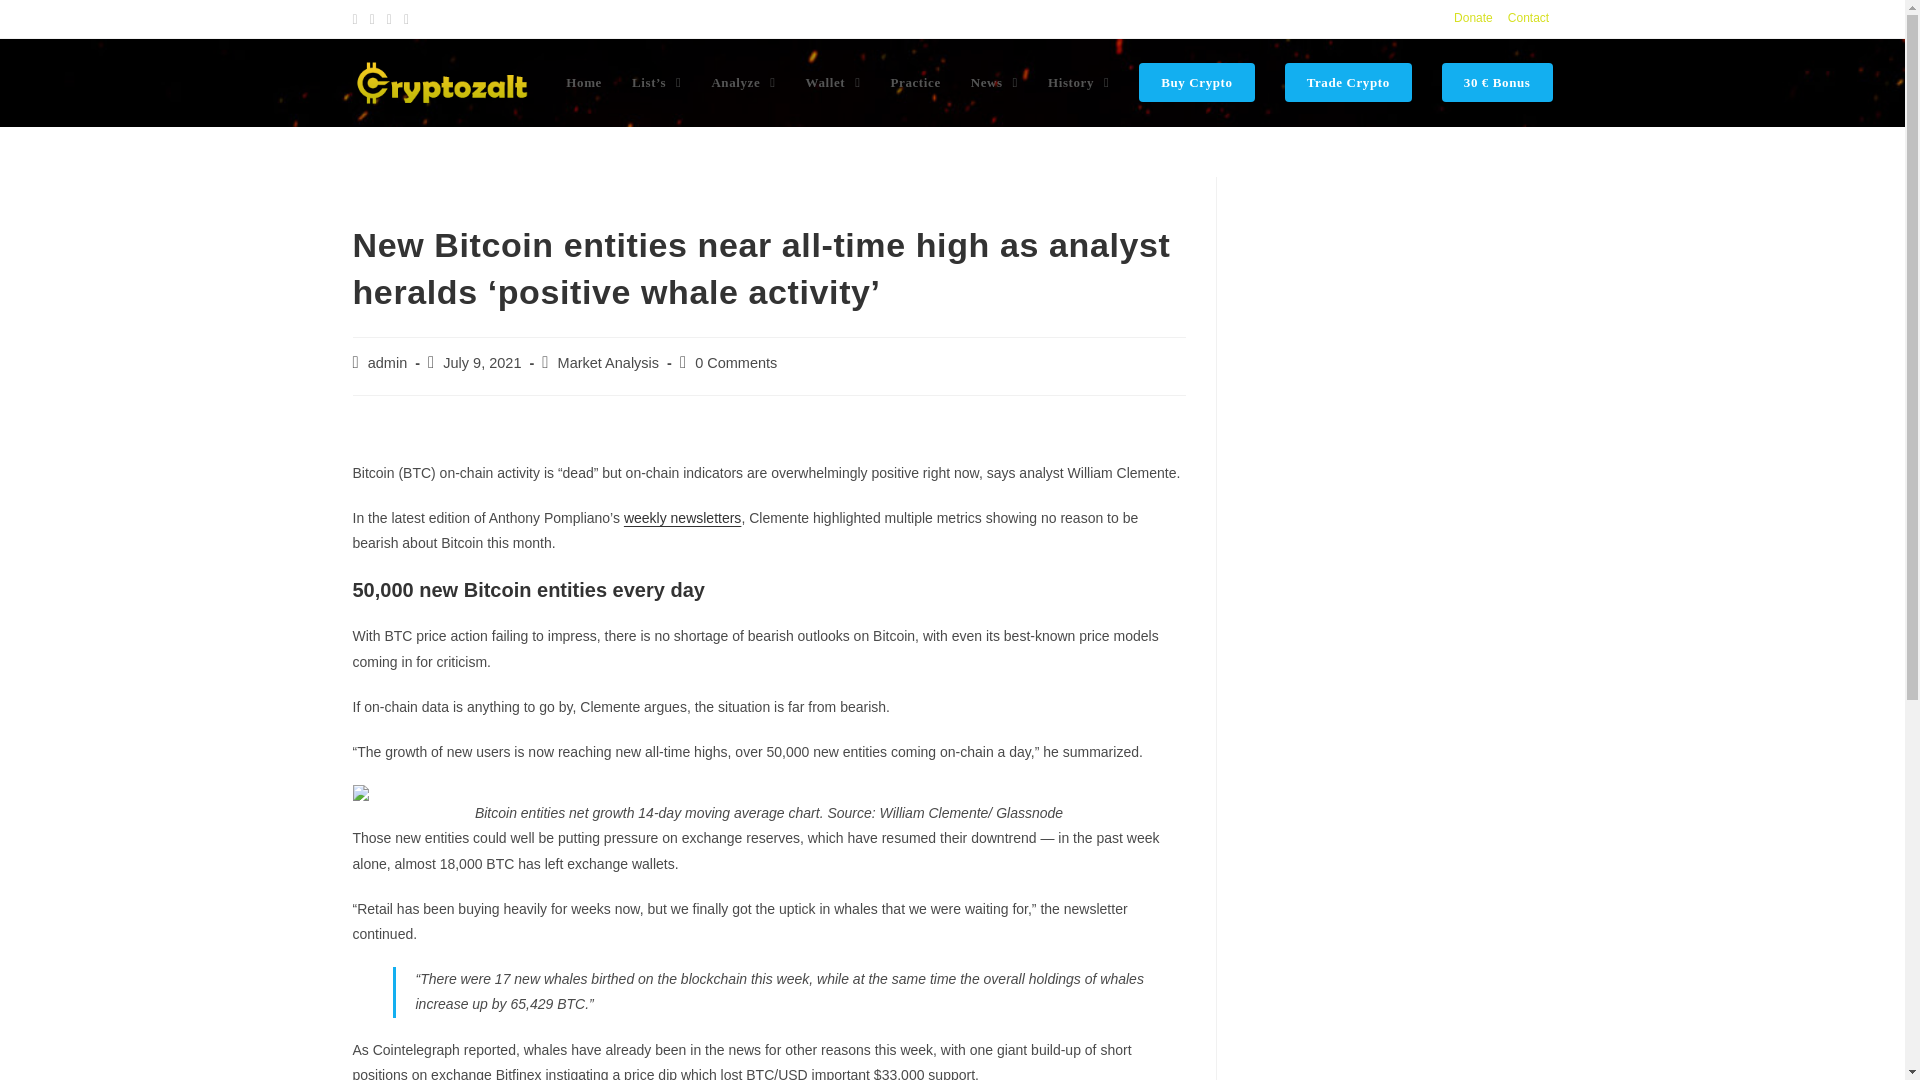 The width and height of the screenshot is (1920, 1080). Describe the element at coordinates (1078, 82) in the screenshot. I see `History` at that location.